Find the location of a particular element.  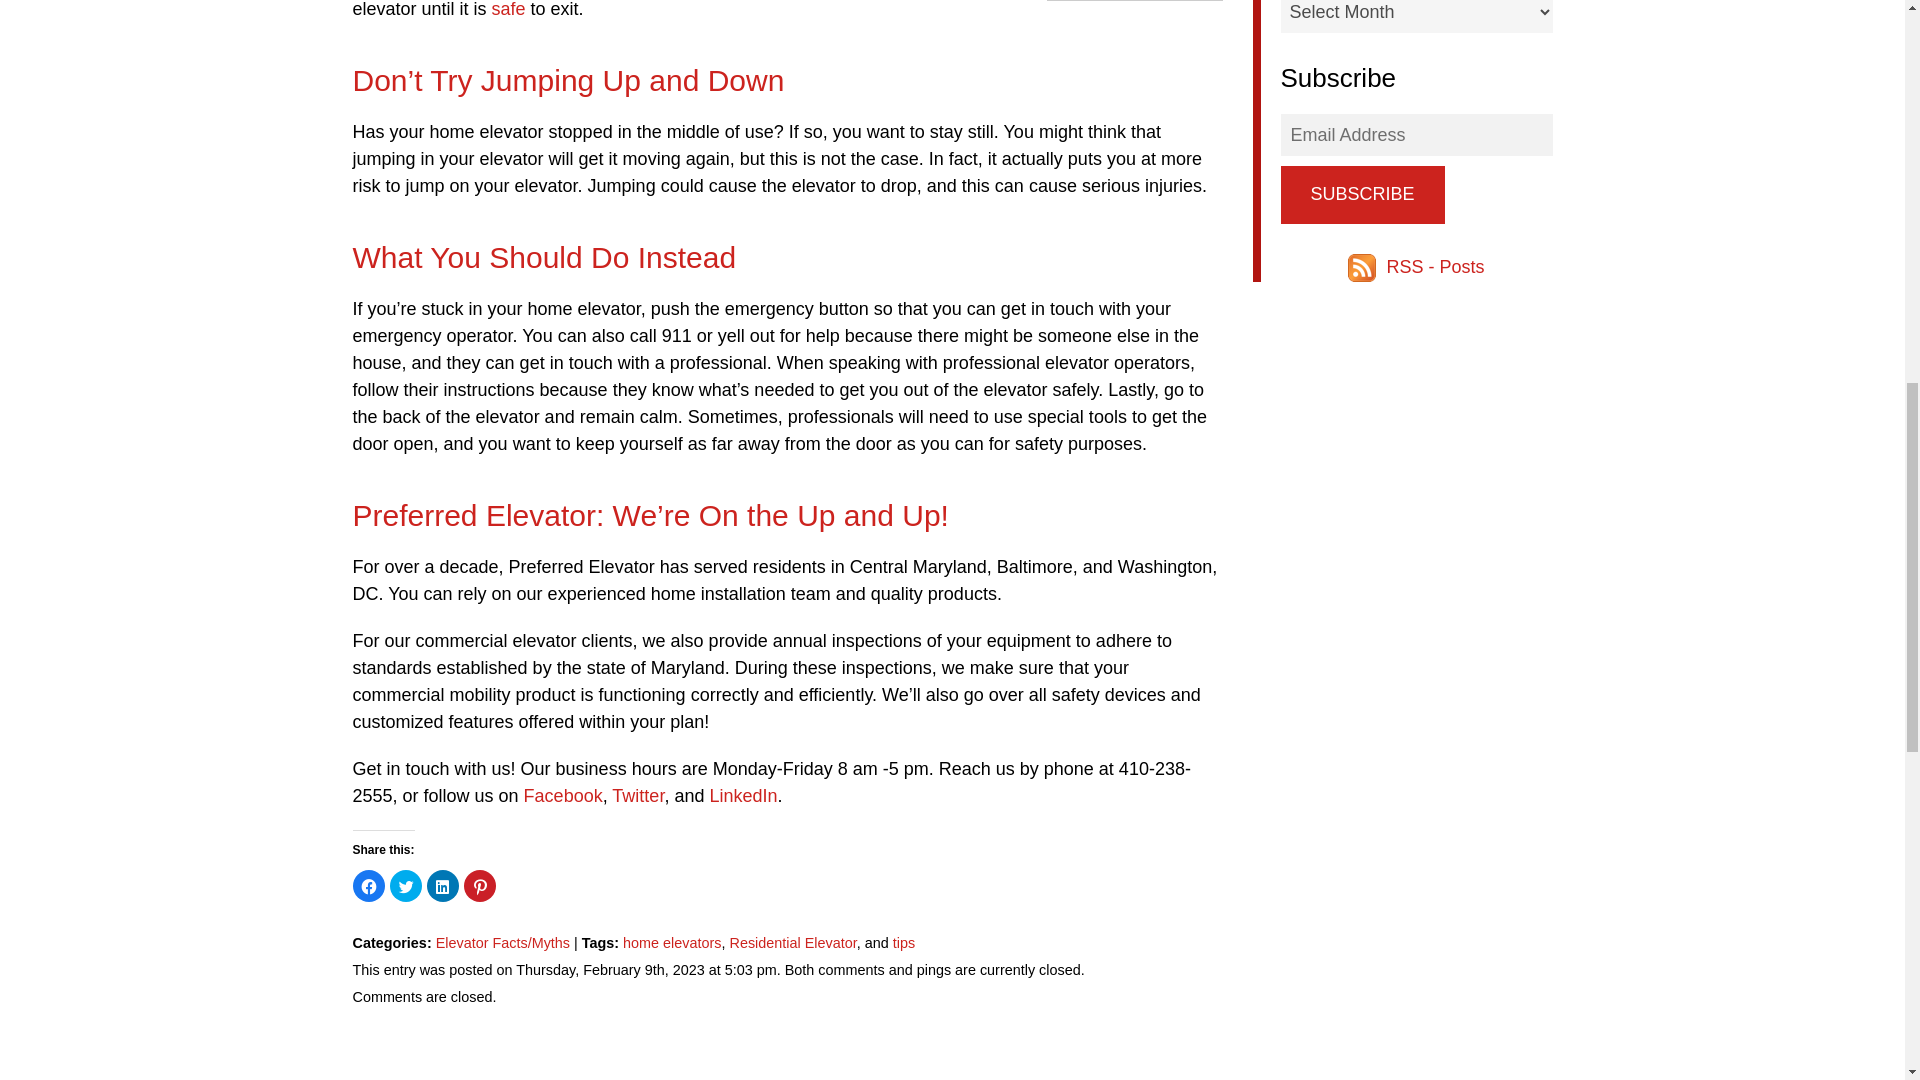

home elevators is located at coordinates (672, 943).